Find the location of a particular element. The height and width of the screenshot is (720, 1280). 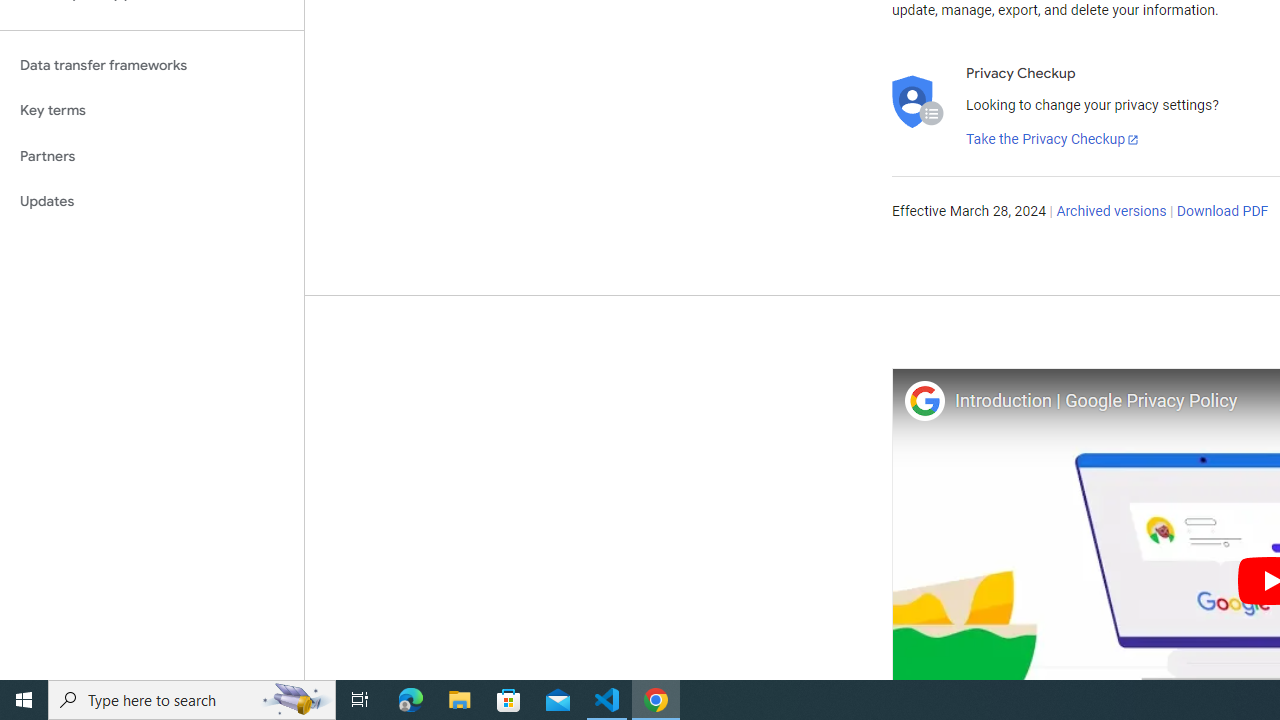

Key terms is located at coordinates (152, 110).